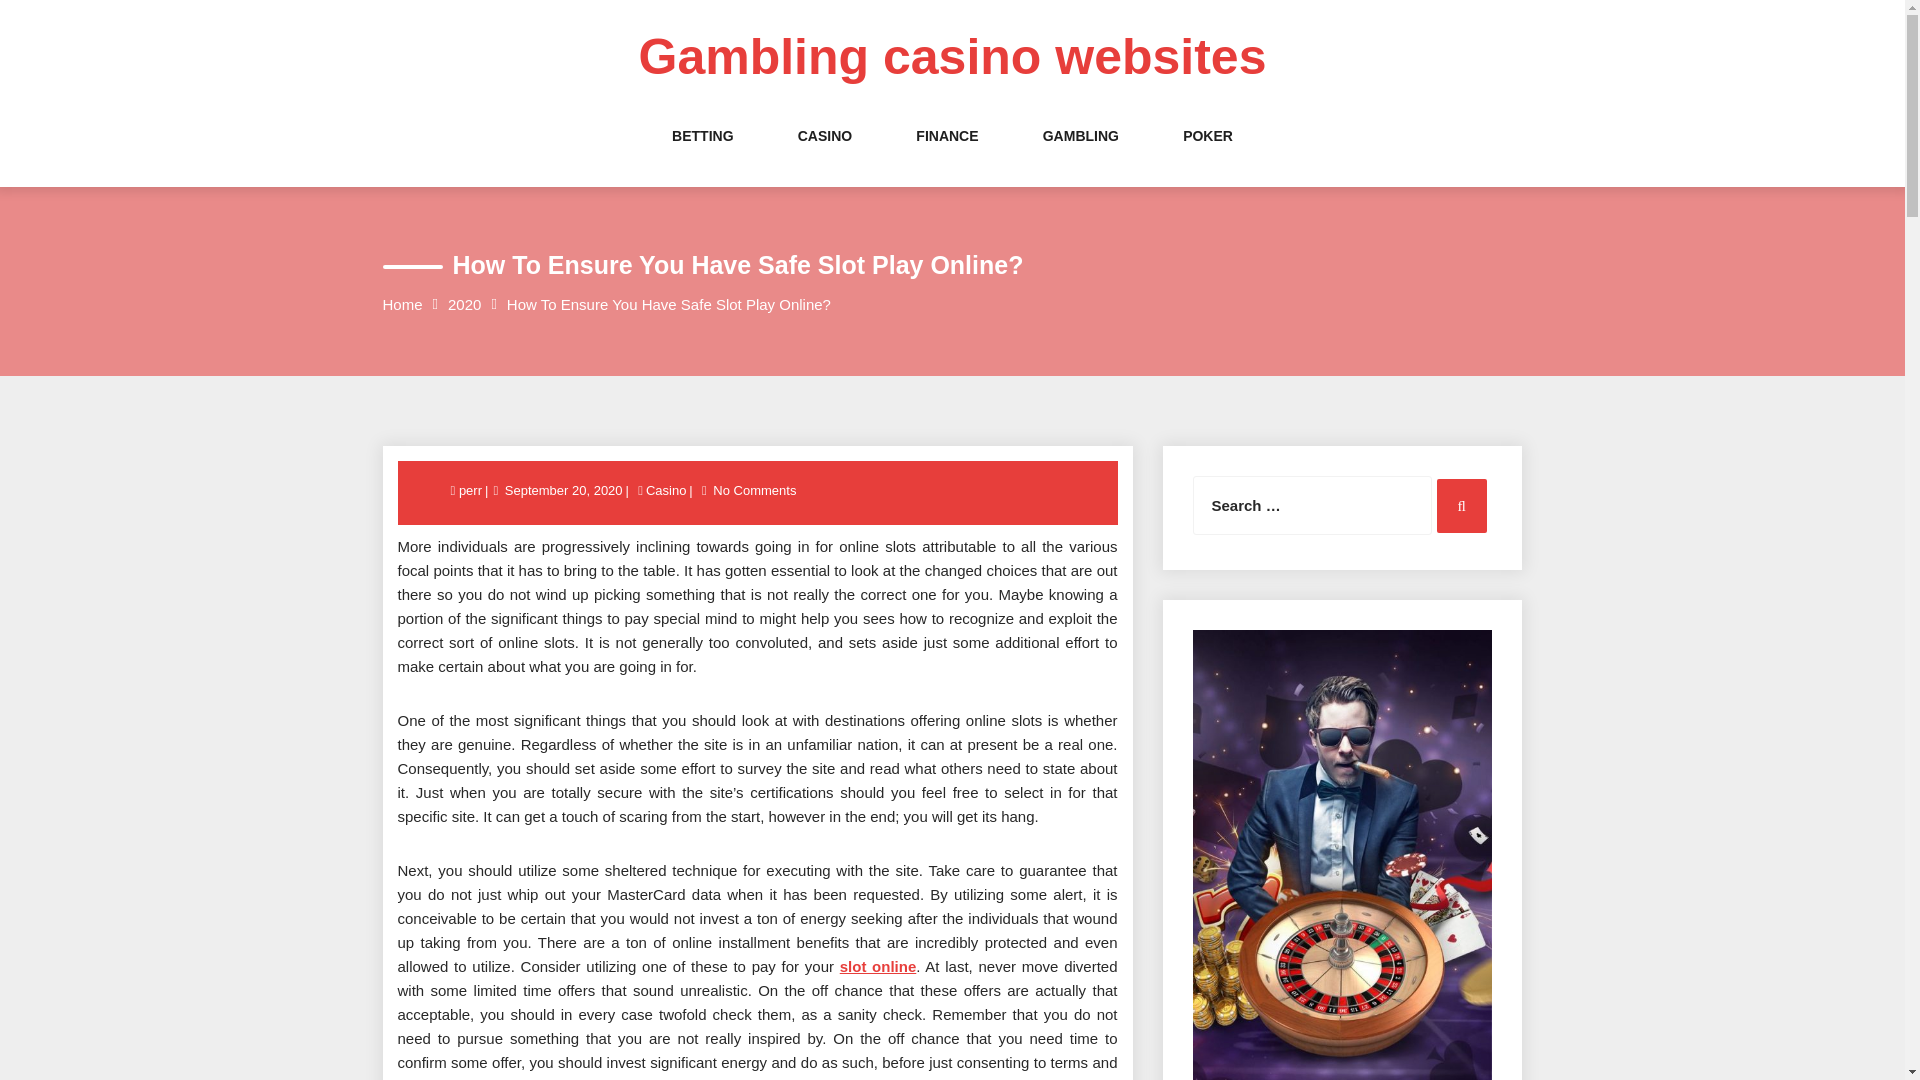  Describe the element at coordinates (754, 490) in the screenshot. I see `No Comments` at that location.